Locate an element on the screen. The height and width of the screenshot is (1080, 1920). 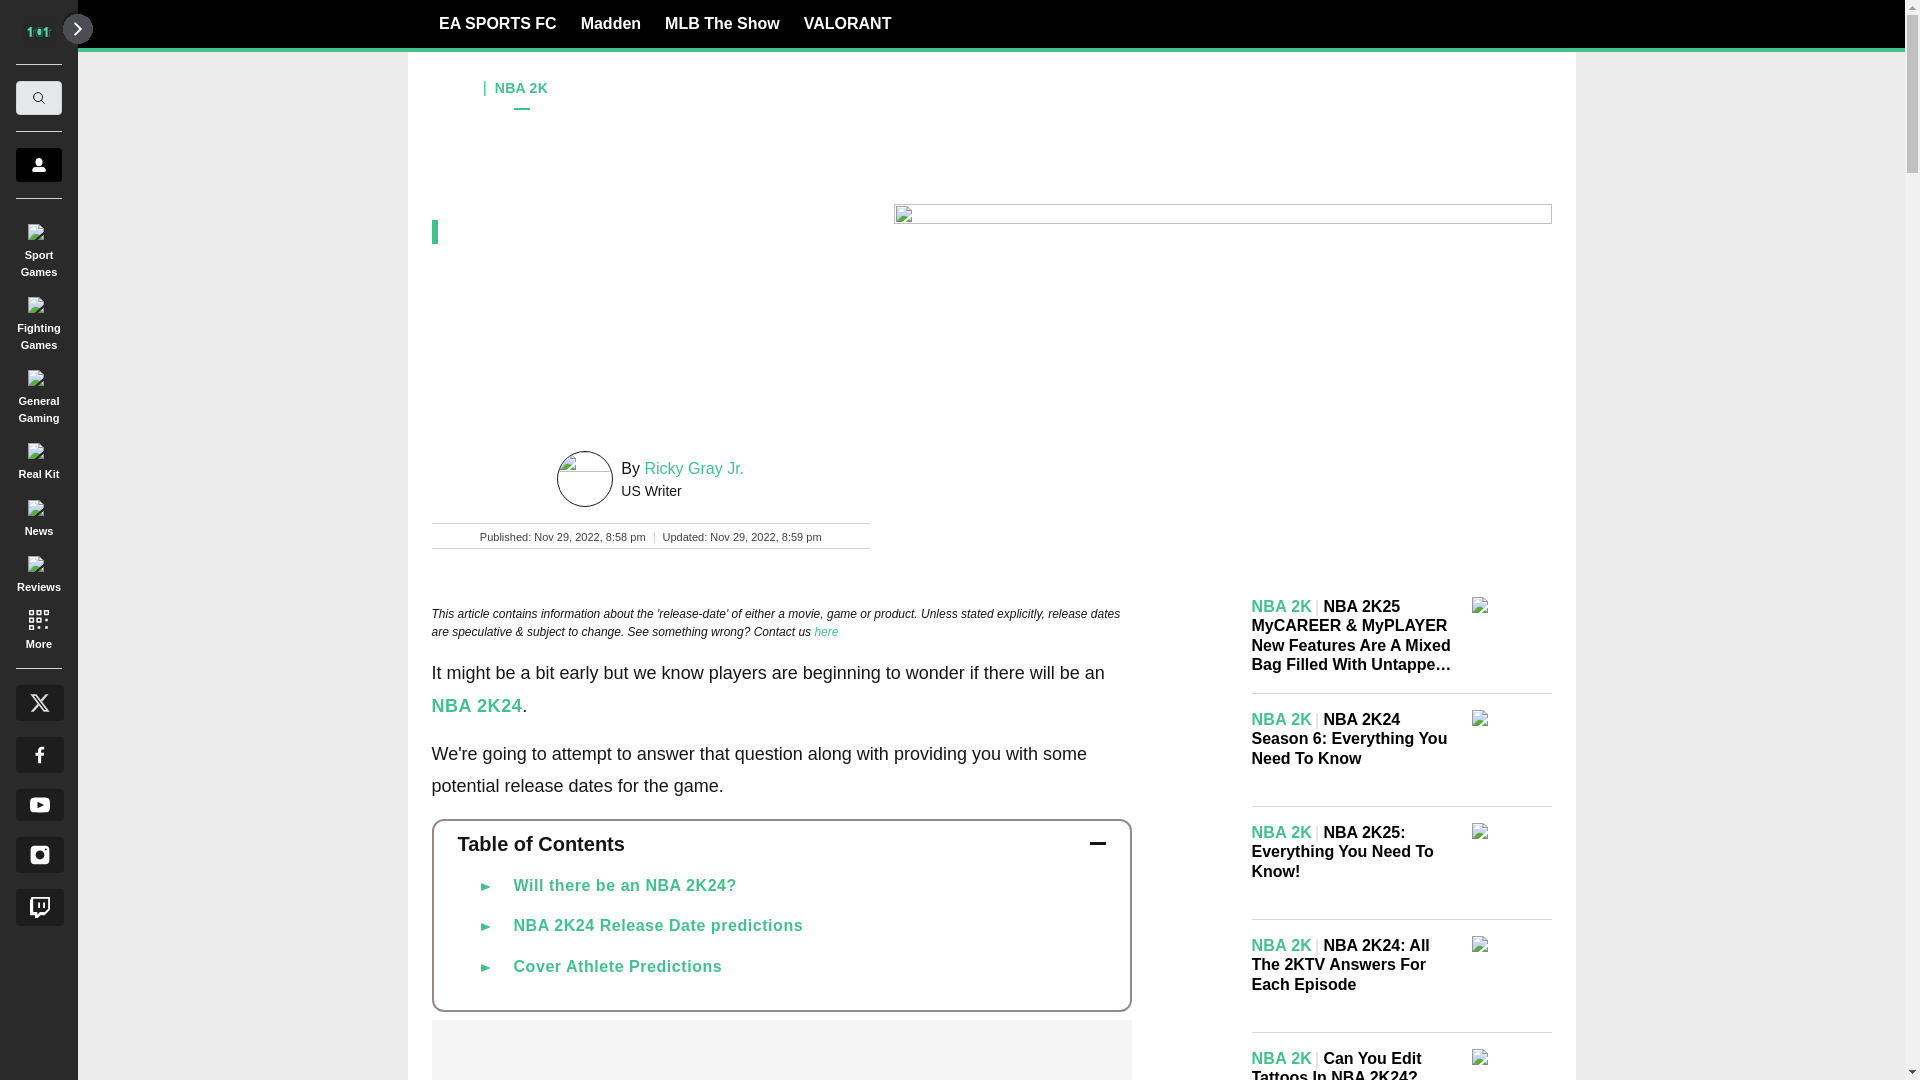
Real Kit is located at coordinates (38, 458).